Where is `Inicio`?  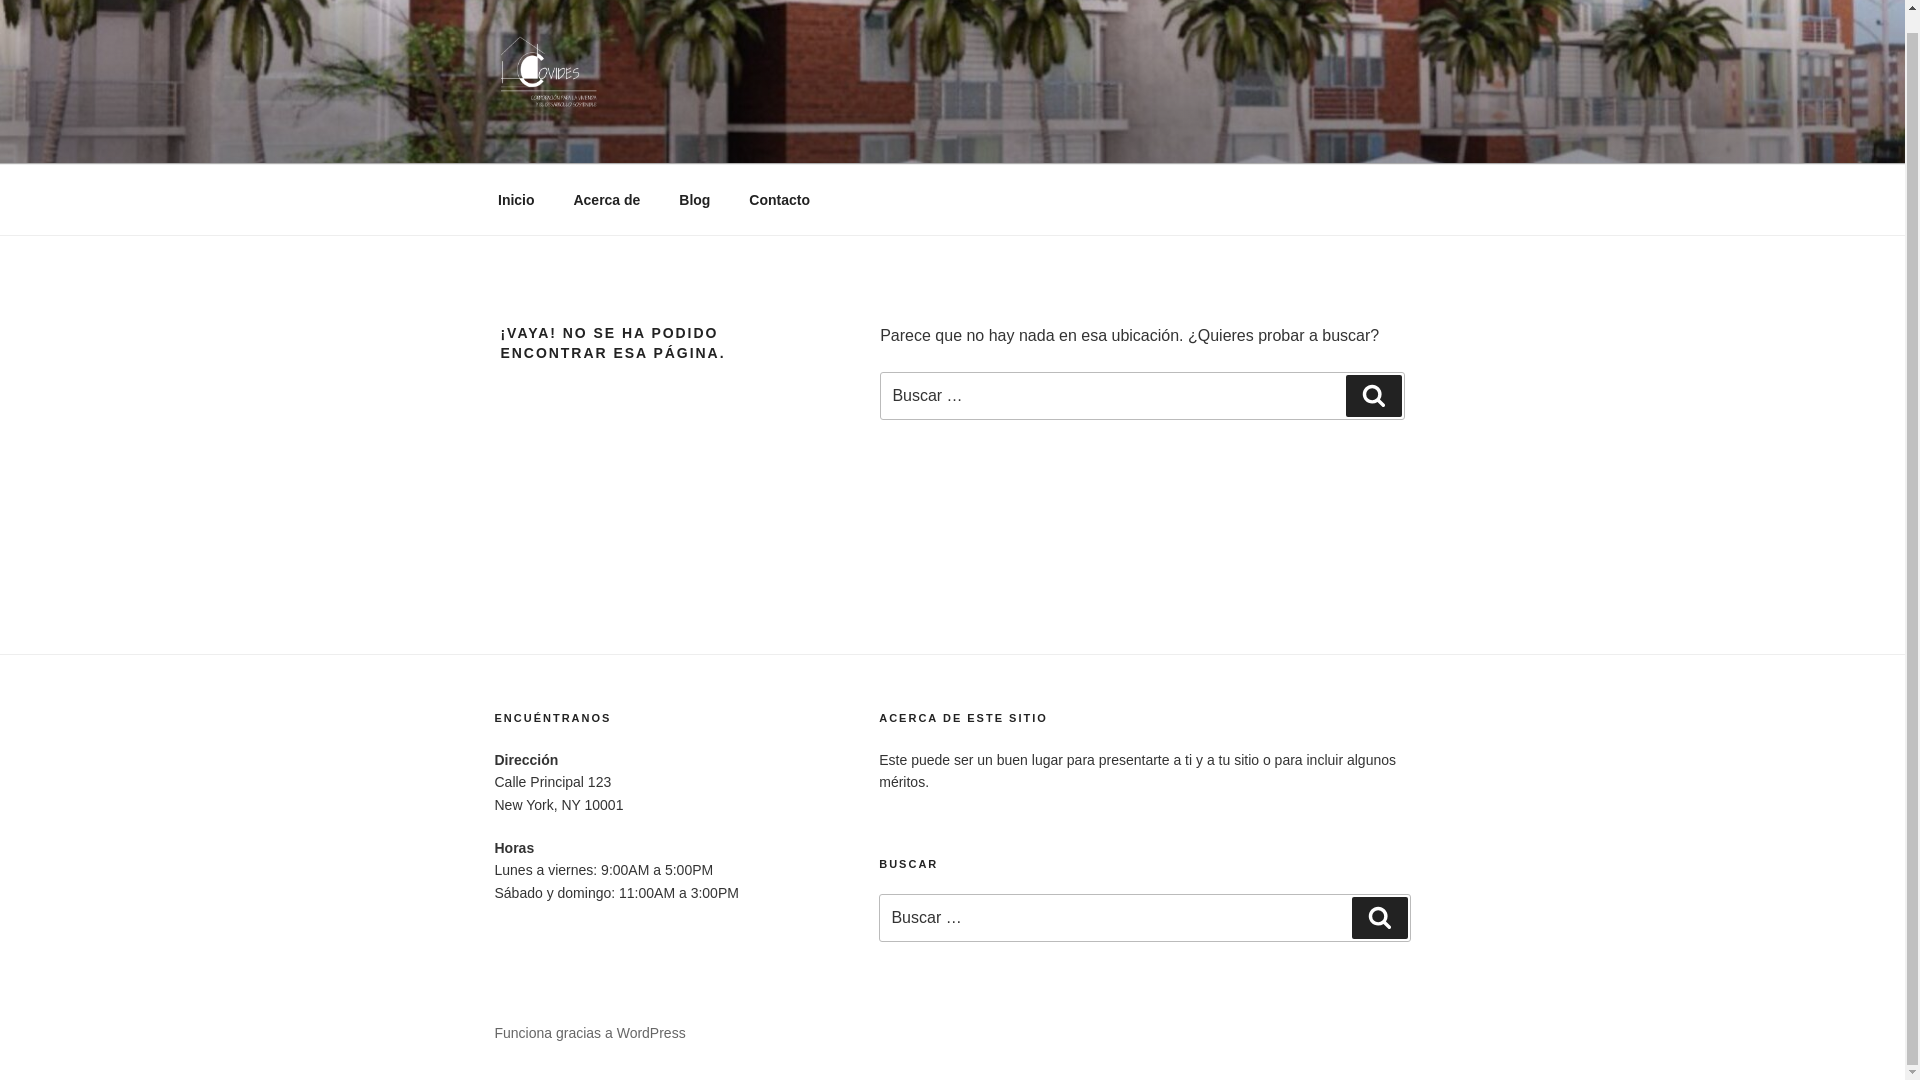 Inicio is located at coordinates (516, 198).